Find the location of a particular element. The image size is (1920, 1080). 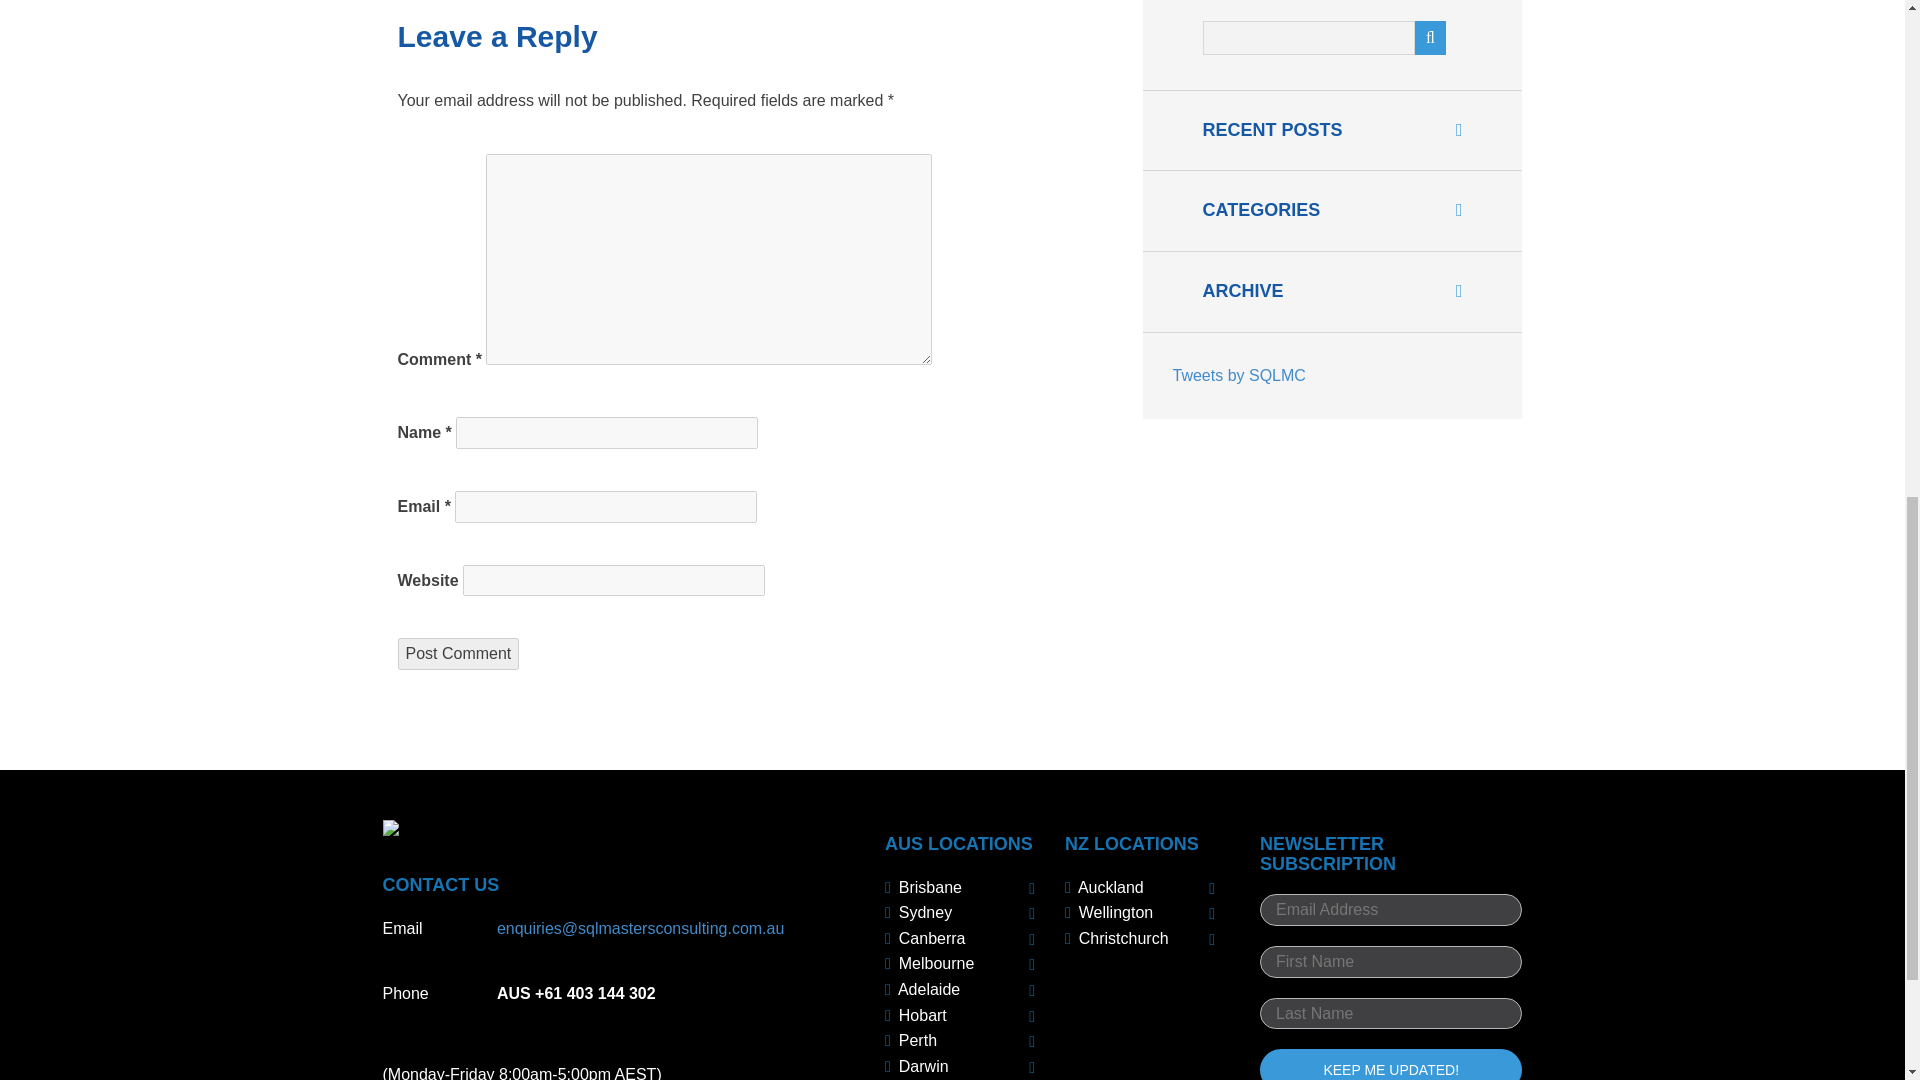

Post Comment is located at coordinates (458, 654).